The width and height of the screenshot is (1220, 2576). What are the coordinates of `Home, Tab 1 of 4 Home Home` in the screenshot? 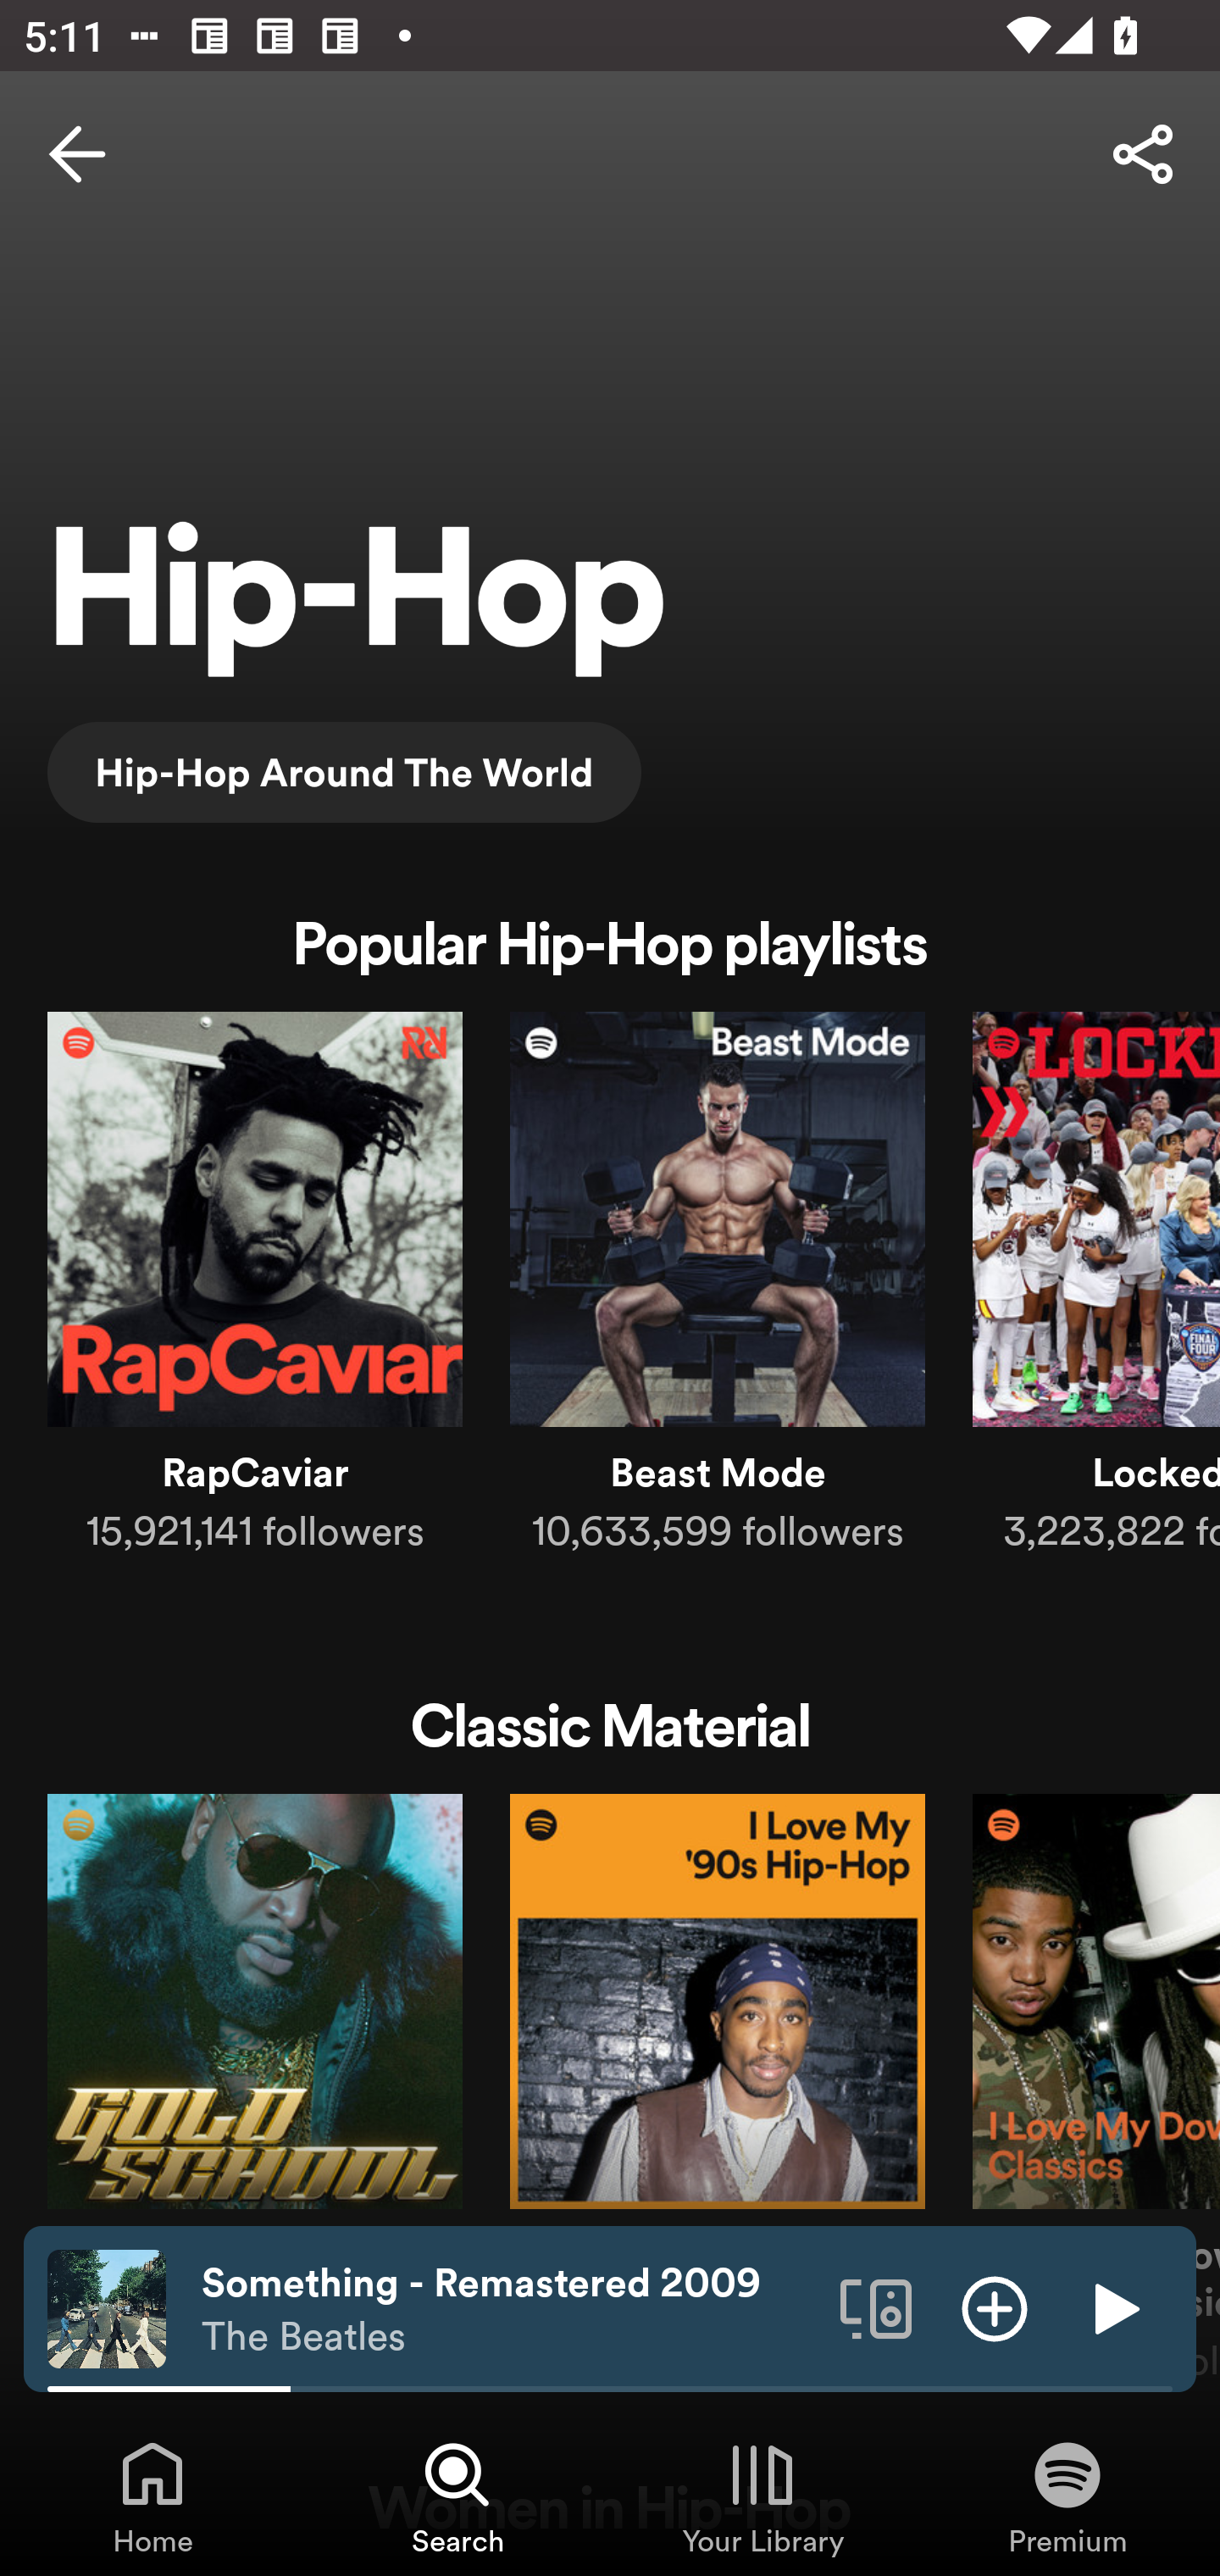 It's located at (152, 2496).